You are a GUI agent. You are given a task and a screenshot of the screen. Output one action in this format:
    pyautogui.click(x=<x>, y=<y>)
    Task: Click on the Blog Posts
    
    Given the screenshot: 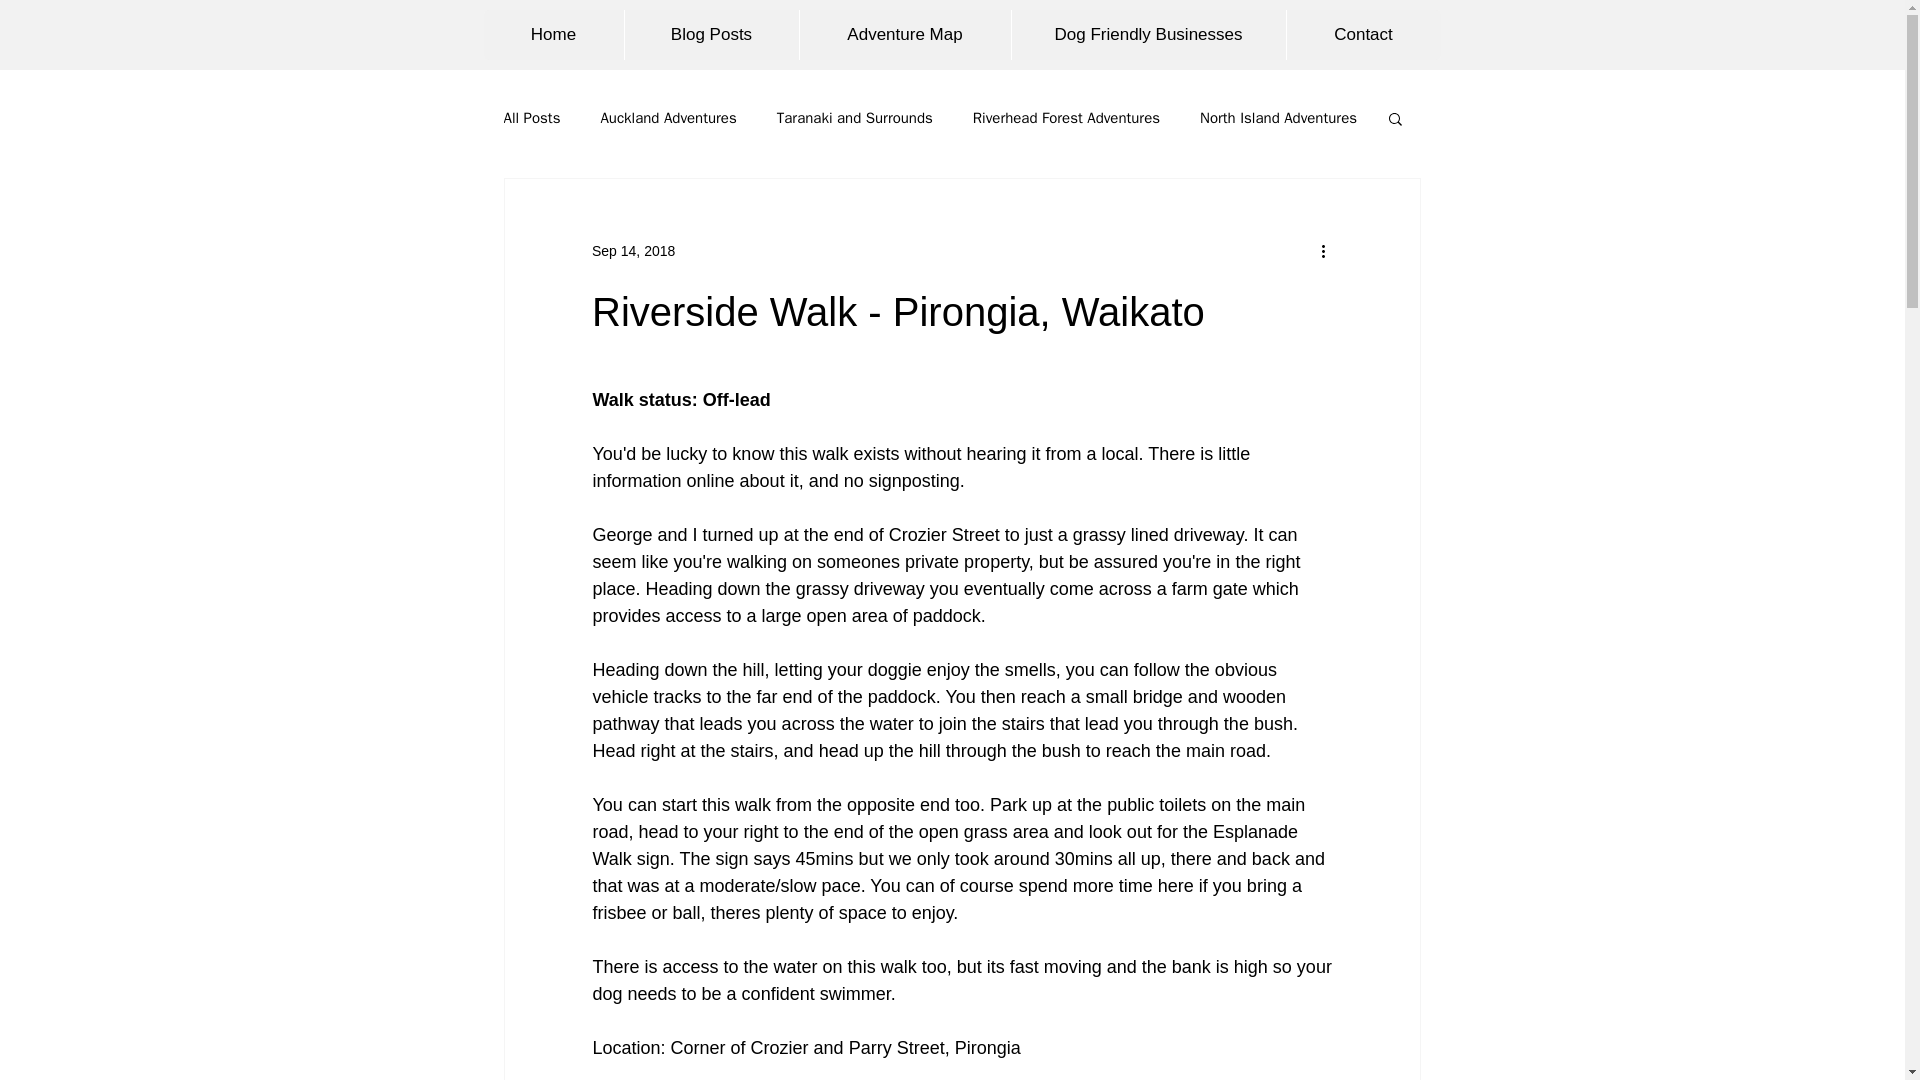 What is the action you would take?
    pyautogui.click(x=711, y=34)
    